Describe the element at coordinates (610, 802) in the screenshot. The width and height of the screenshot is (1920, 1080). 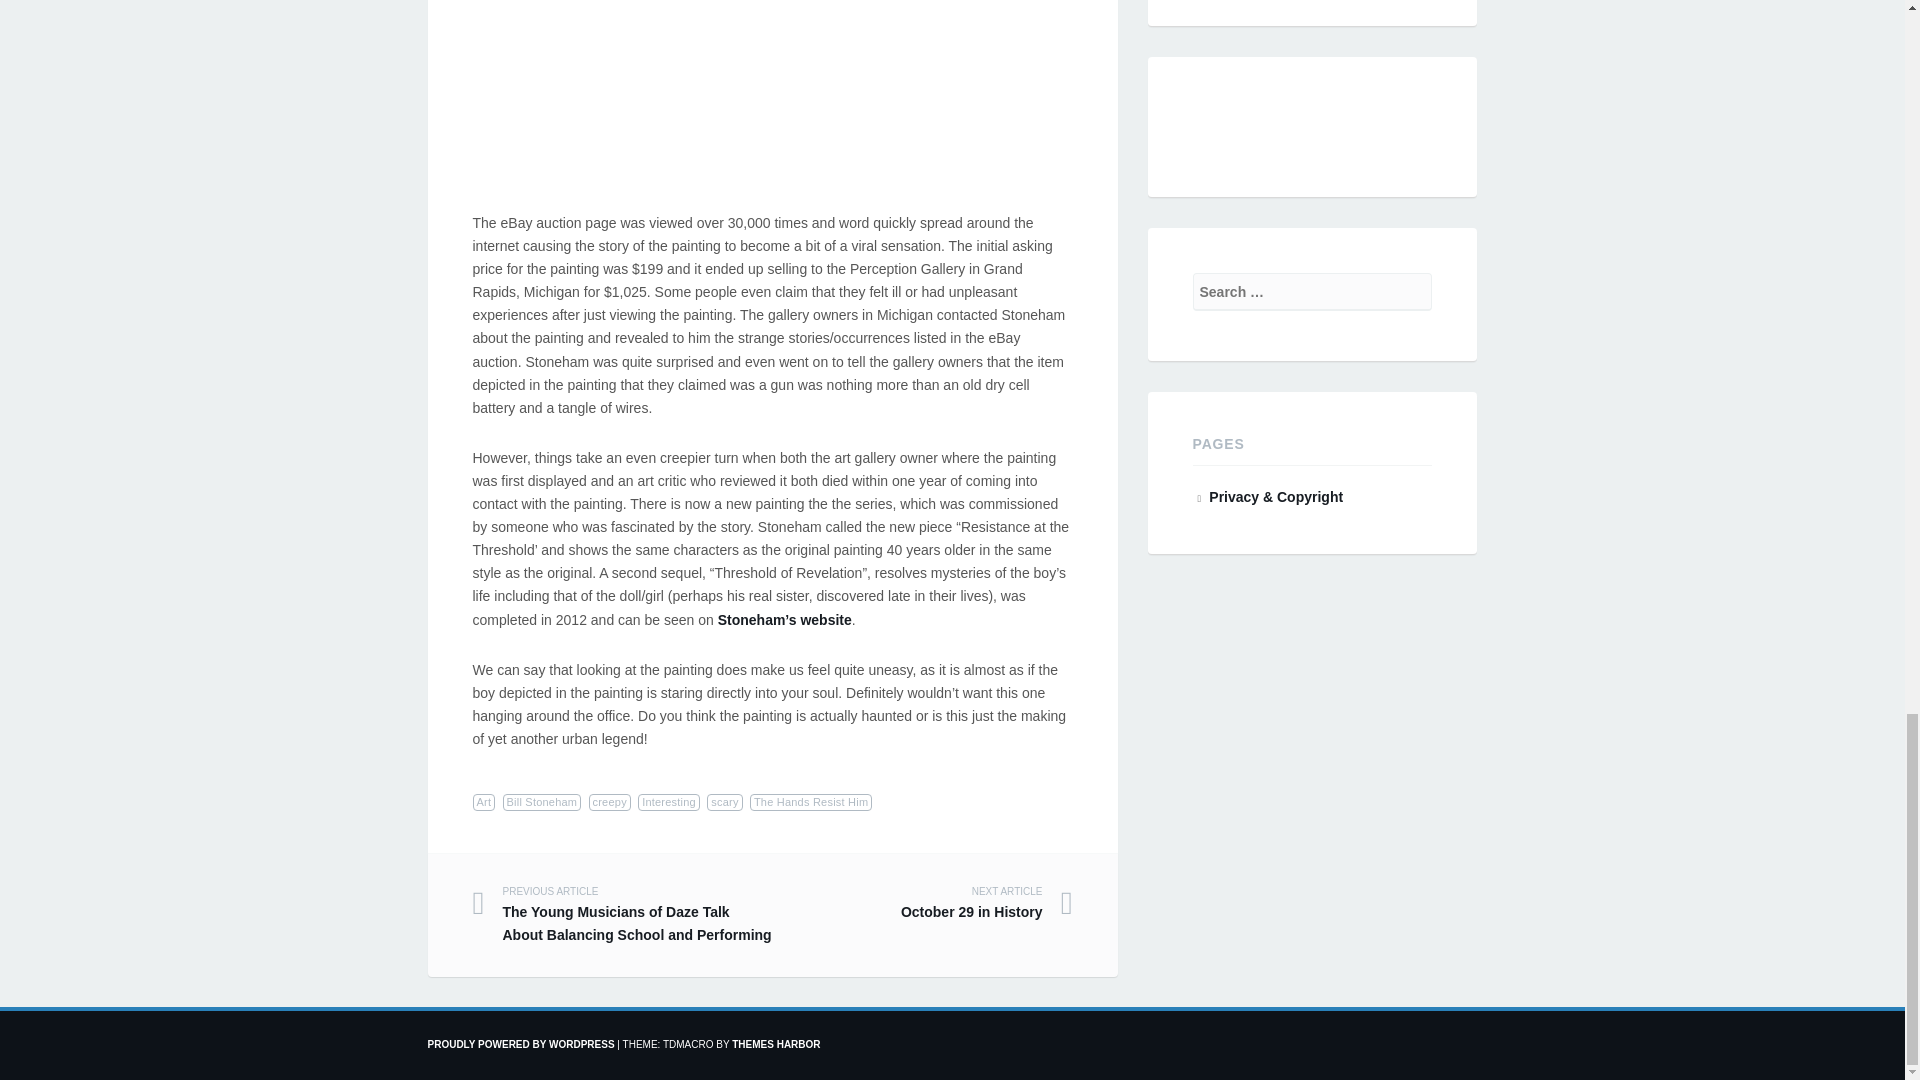
I see `creepy` at that location.